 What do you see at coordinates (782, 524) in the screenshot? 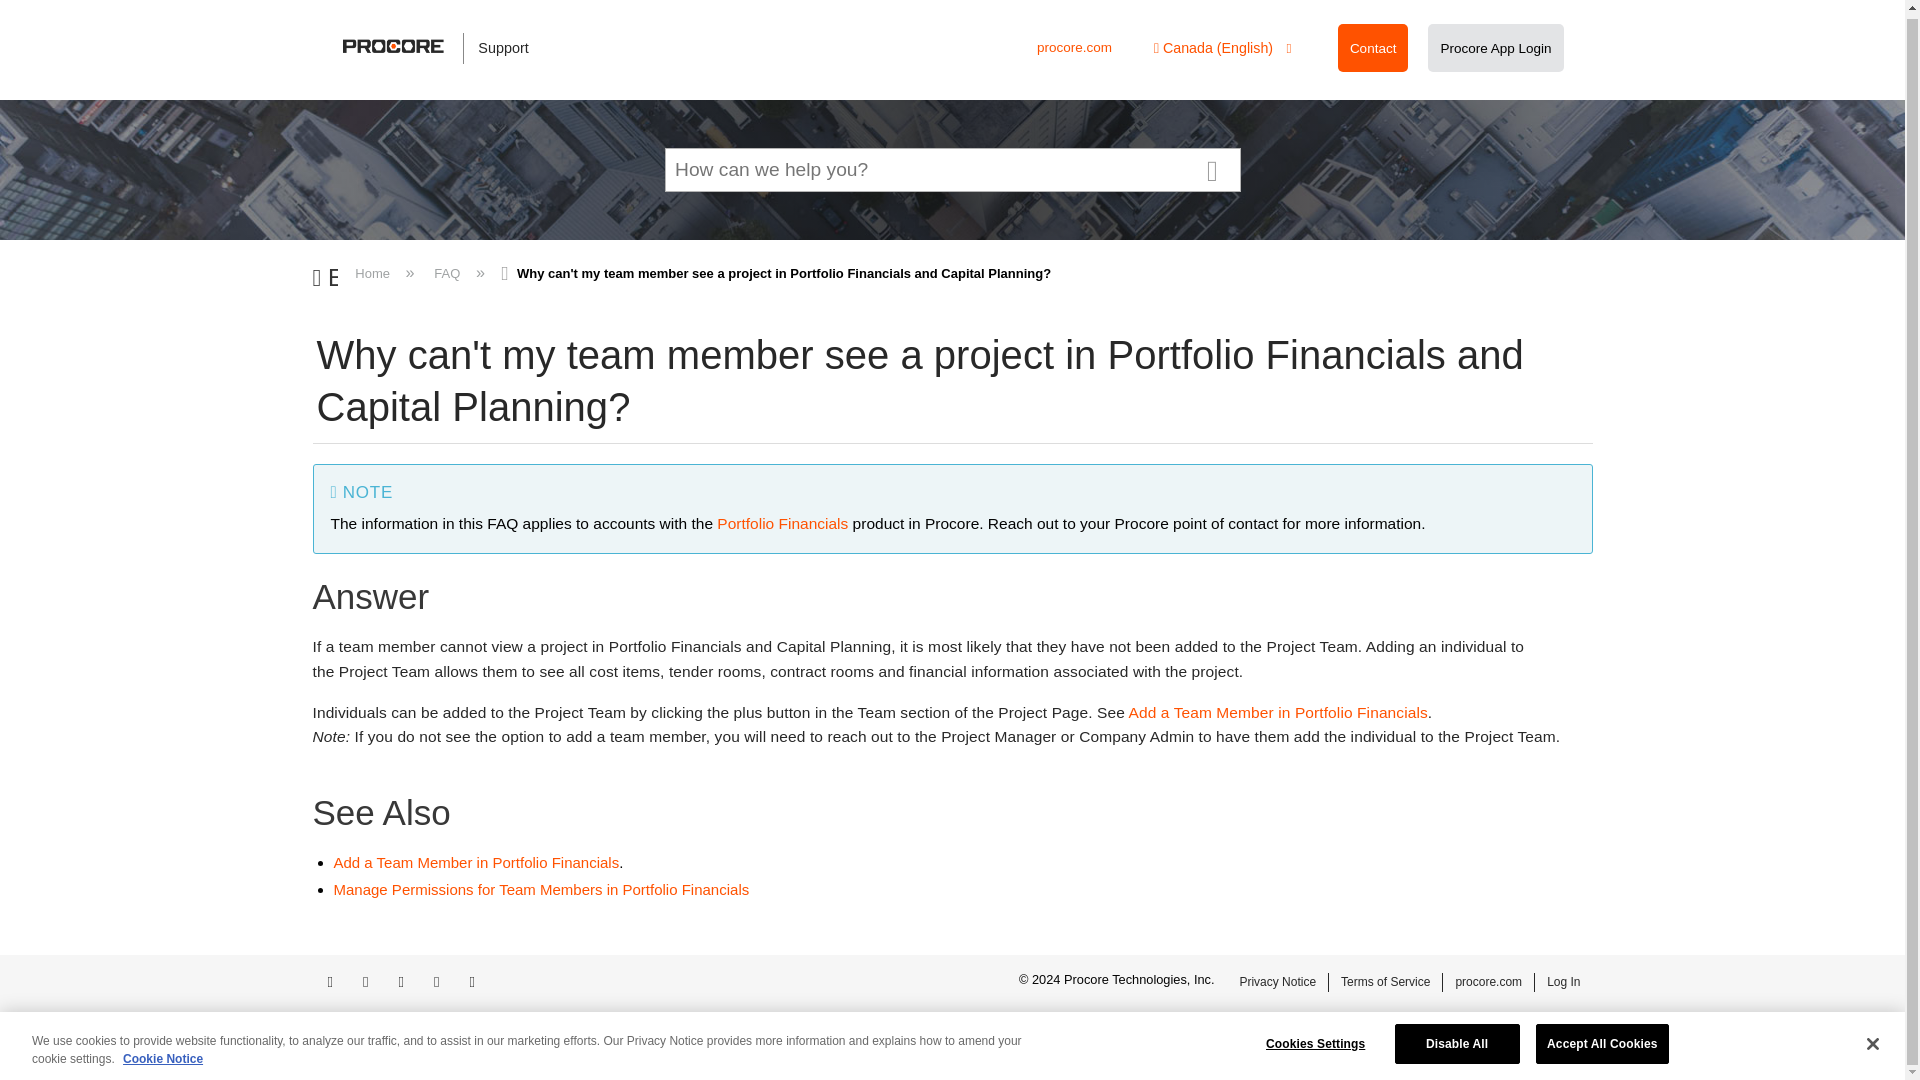
I see `Portfolio Financials` at bounding box center [782, 524].